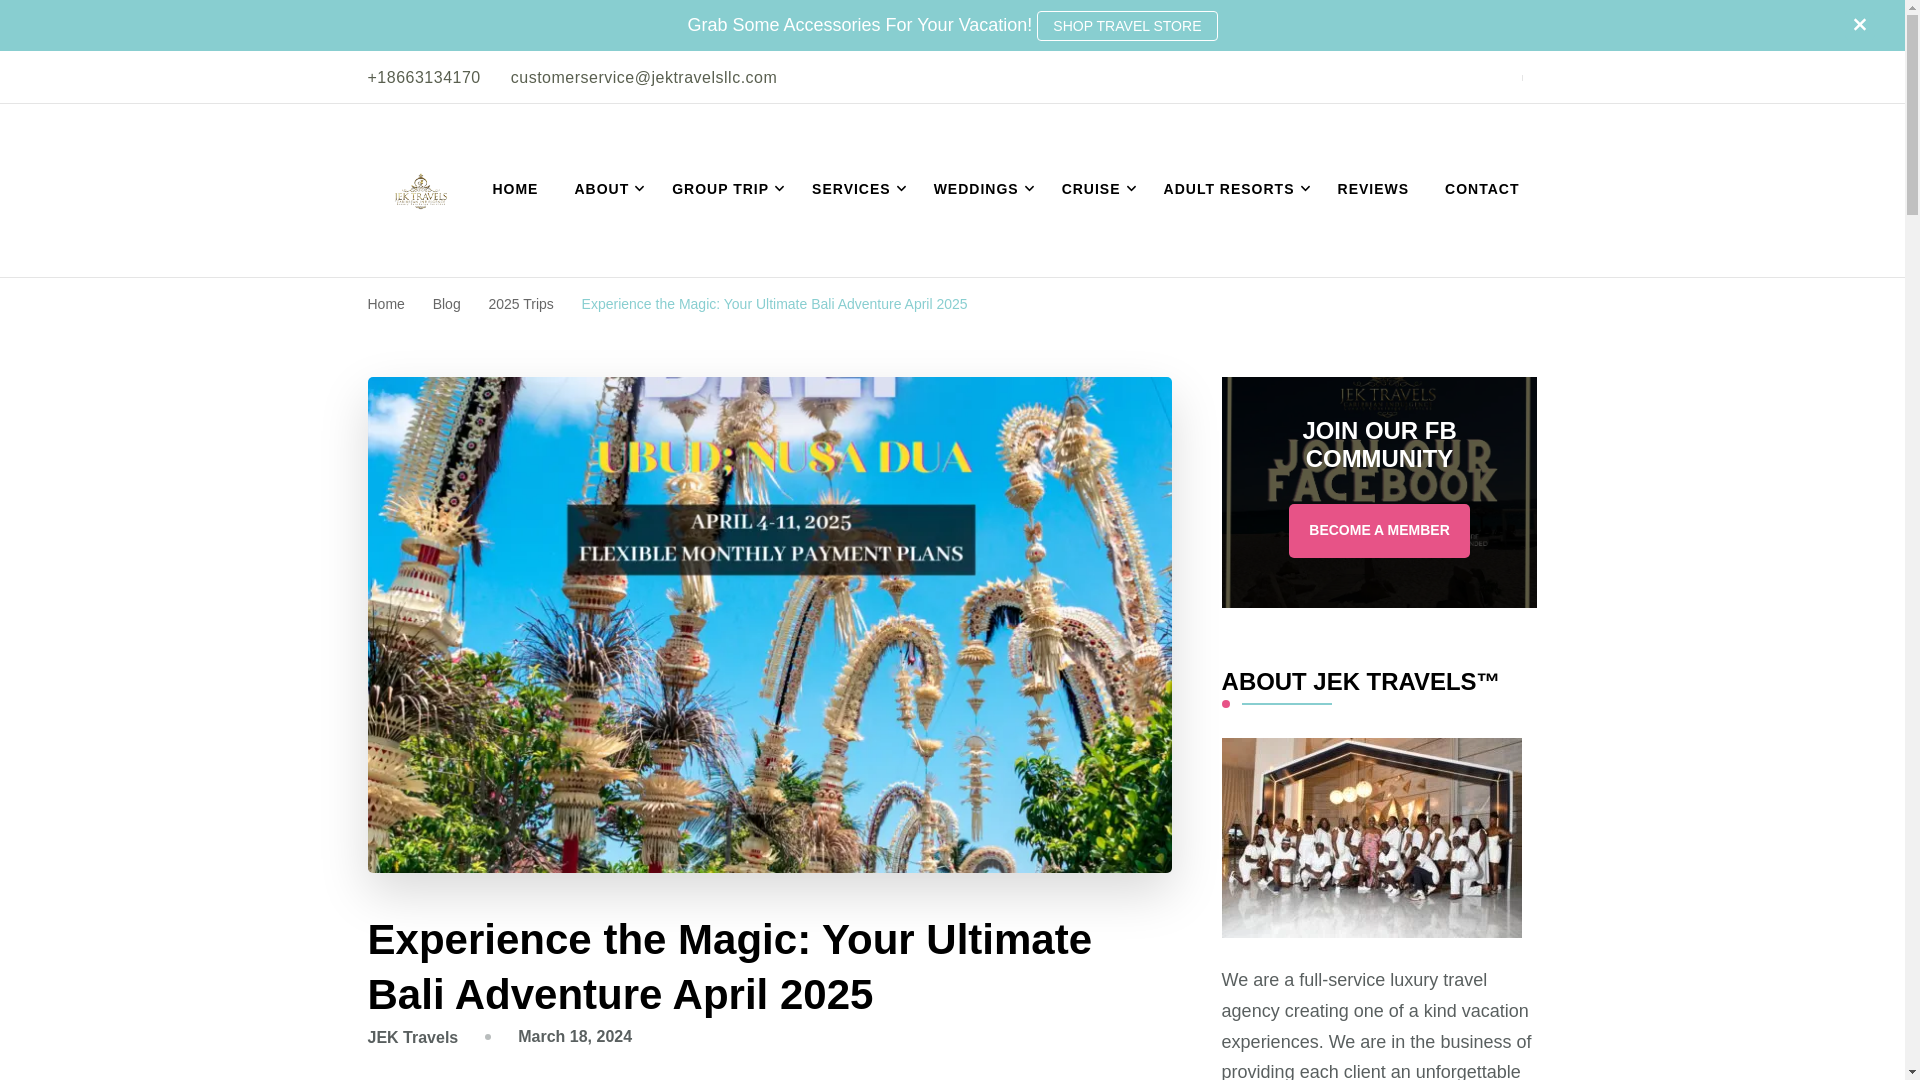 The width and height of the screenshot is (1920, 1080). Describe the element at coordinates (980, 190) in the screenshot. I see `WEDDINGS` at that location.